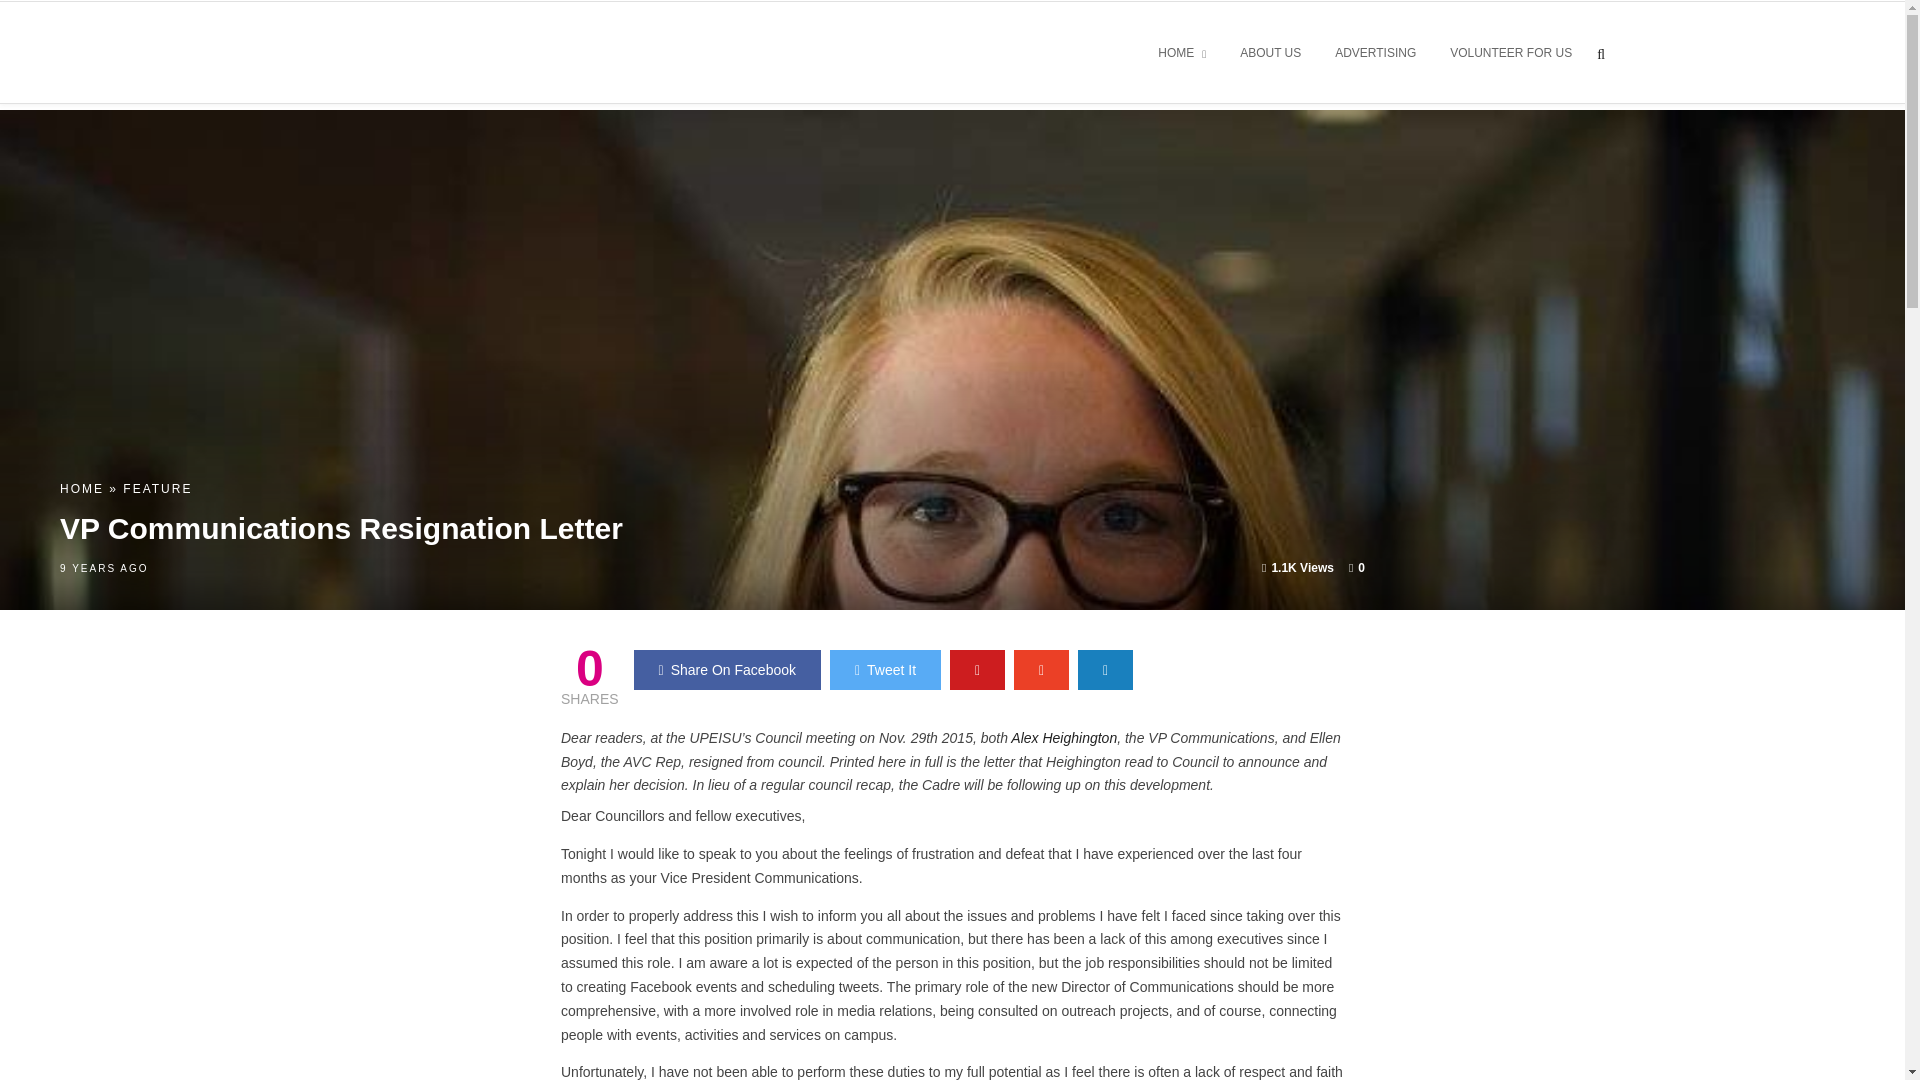 Image resolution: width=1920 pixels, height=1080 pixels. Describe the element at coordinates (1104, 670) in the screenshot. I see `Share by Email` at that location.